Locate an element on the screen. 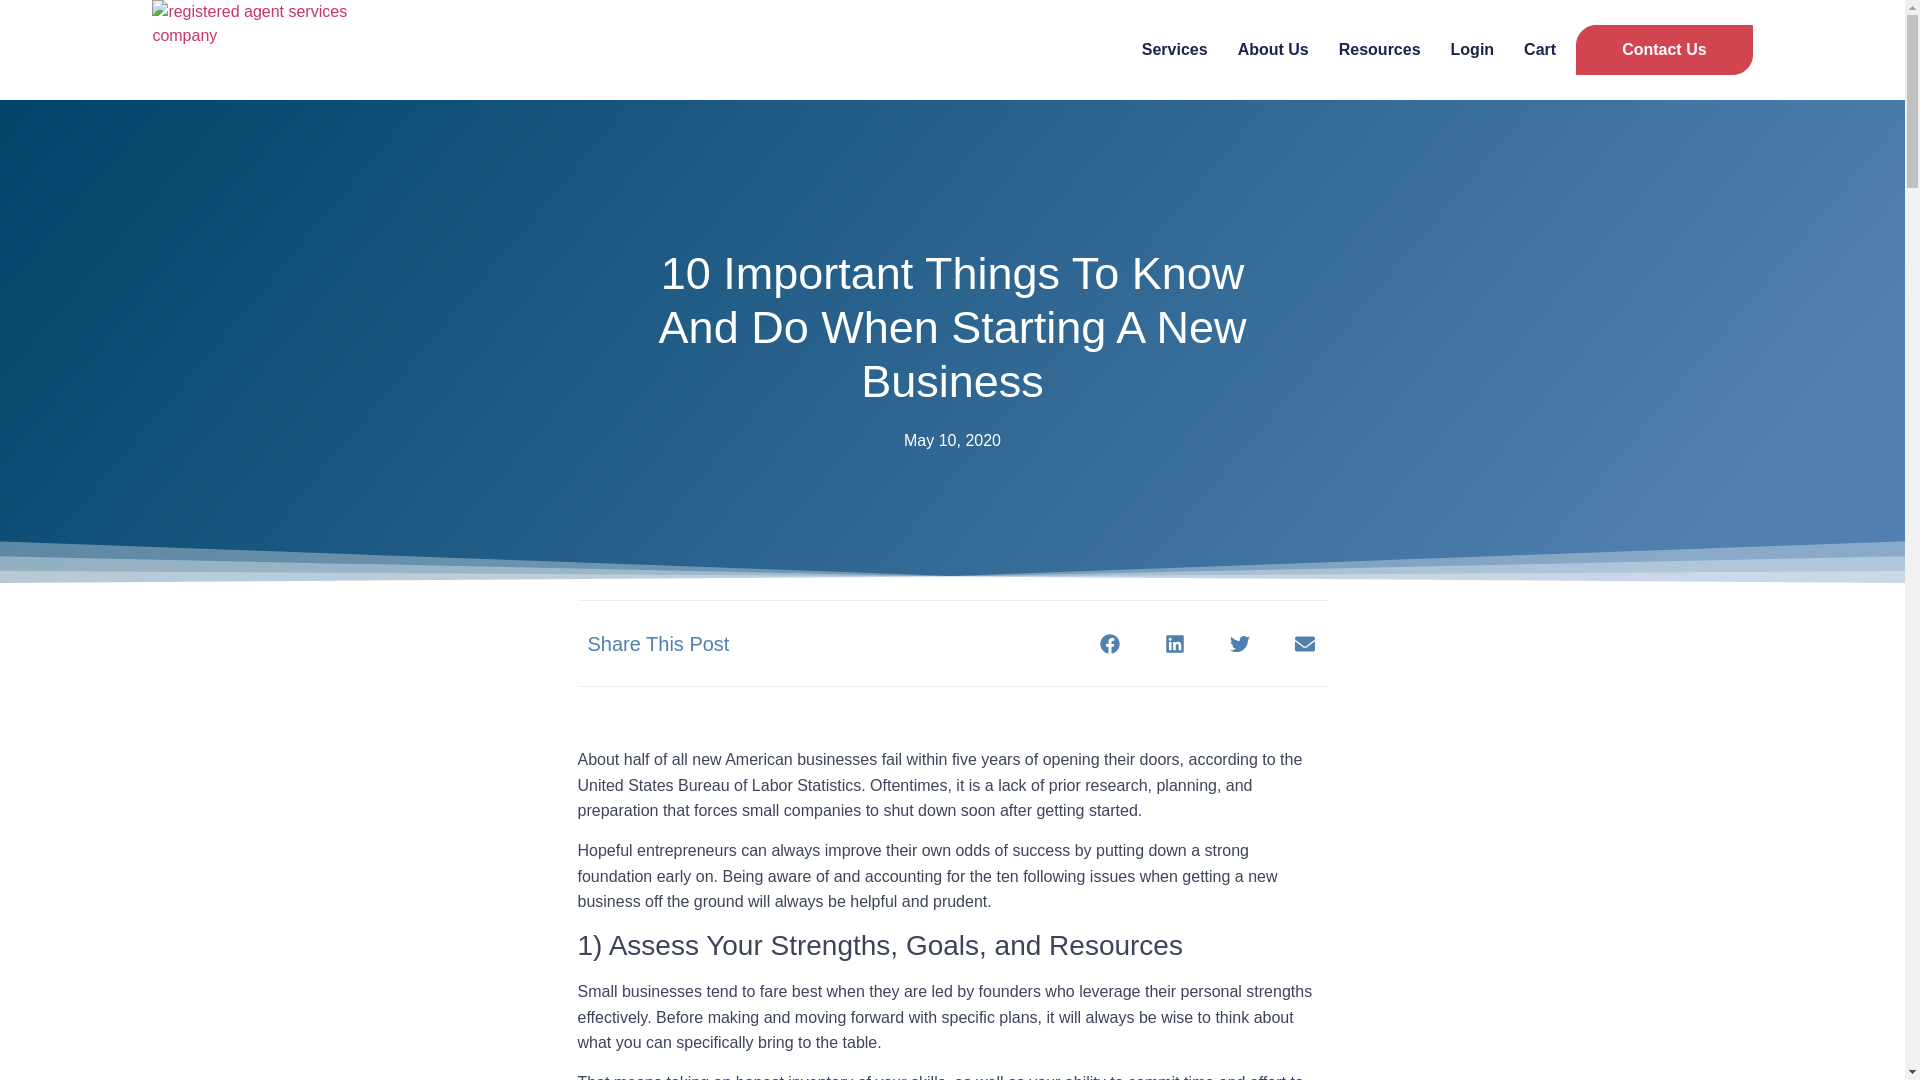 The image size is (1920, 1080). Cart is located at coordinates (1540, 49).